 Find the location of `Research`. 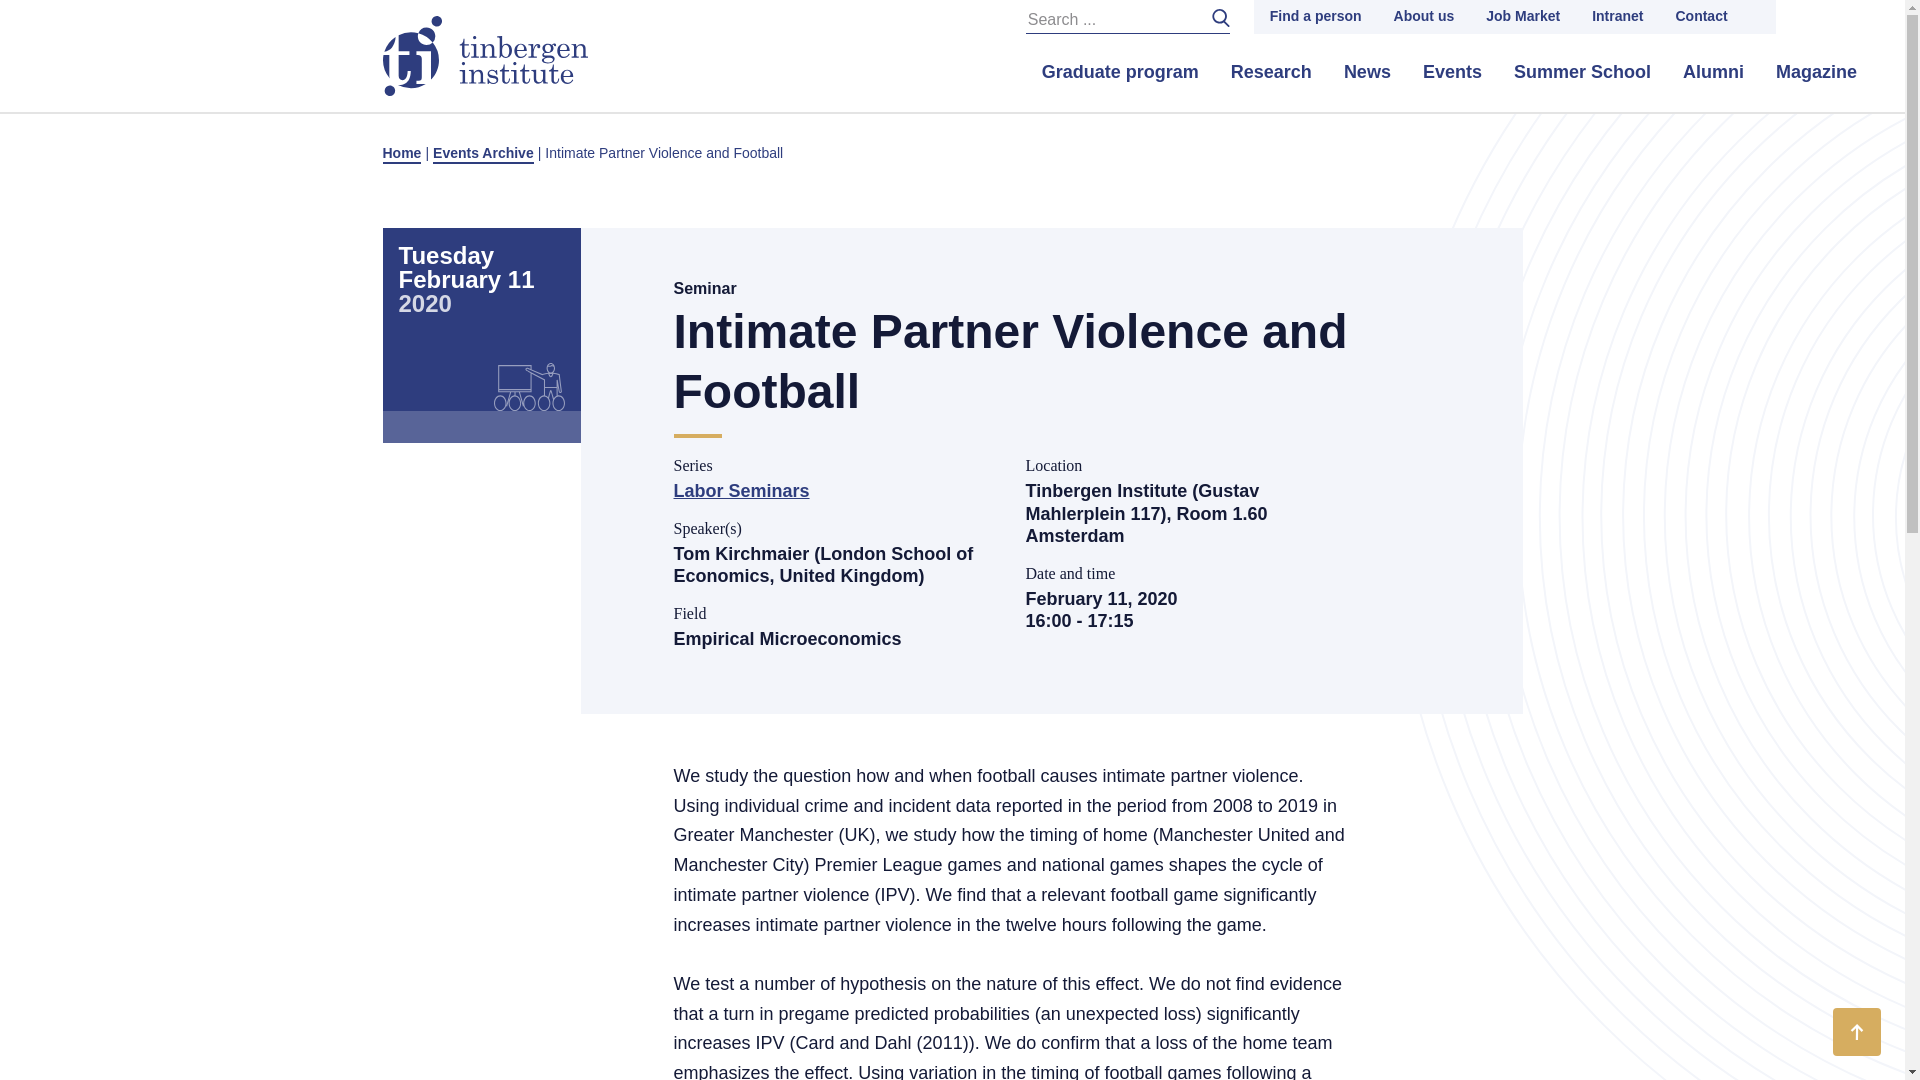

Research is located at coordinates (1272, 72).